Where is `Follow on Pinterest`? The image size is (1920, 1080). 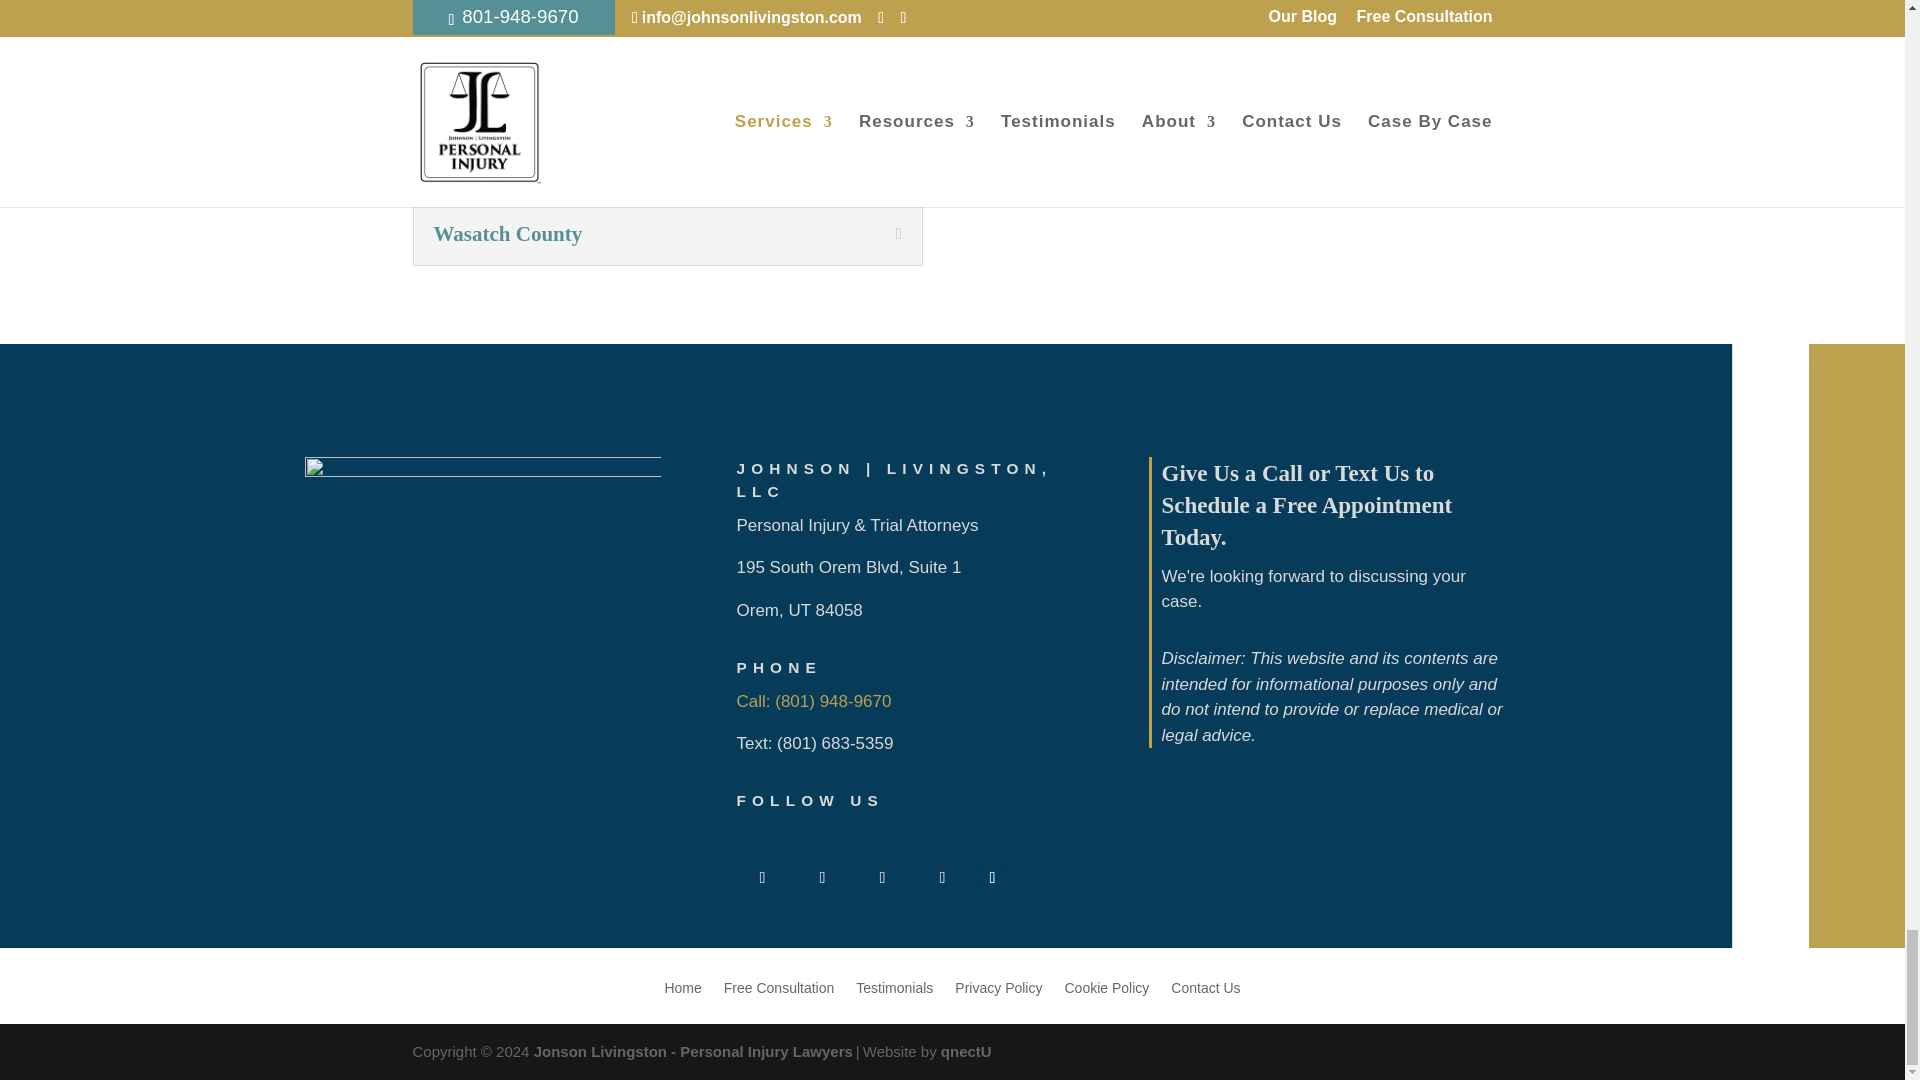 Follow on Pinterest is located at coordinates (992, 878).